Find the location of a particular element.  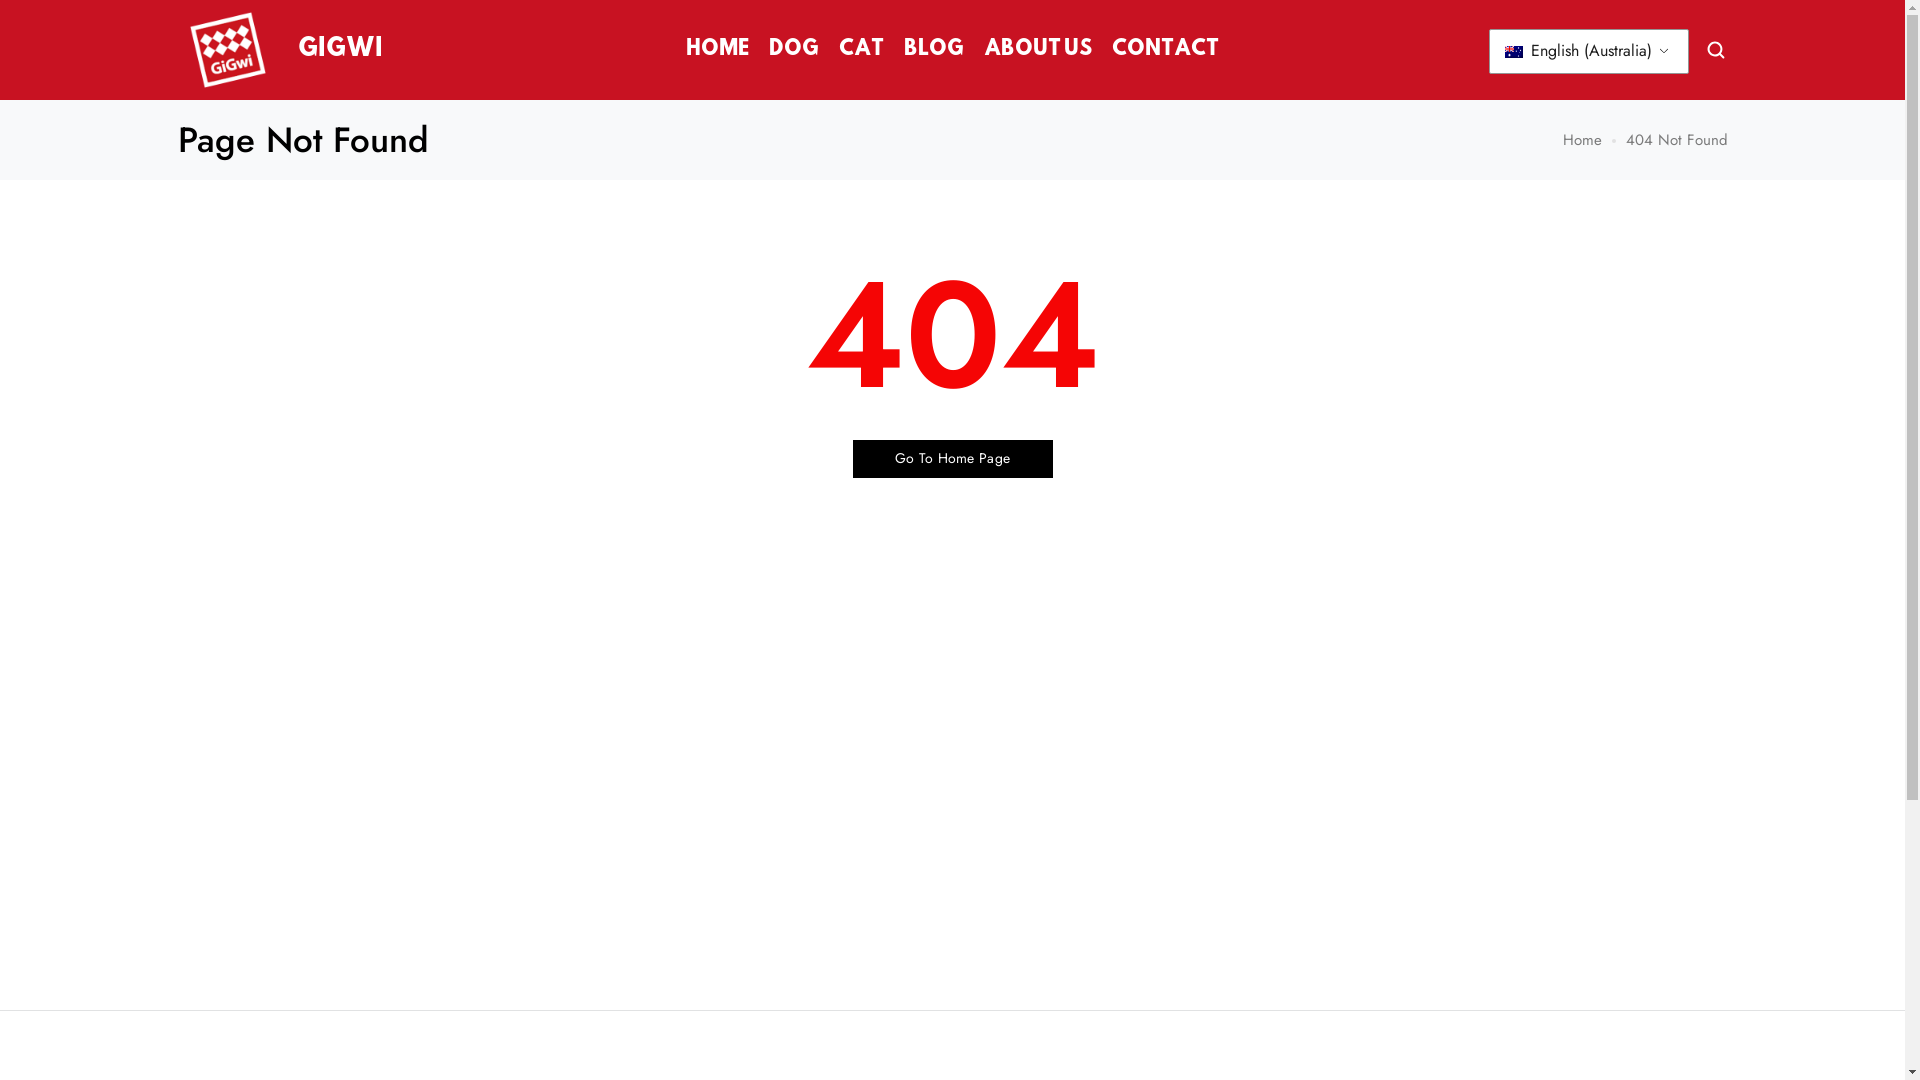

ABOUT US is located at coordinates (1038, 50).